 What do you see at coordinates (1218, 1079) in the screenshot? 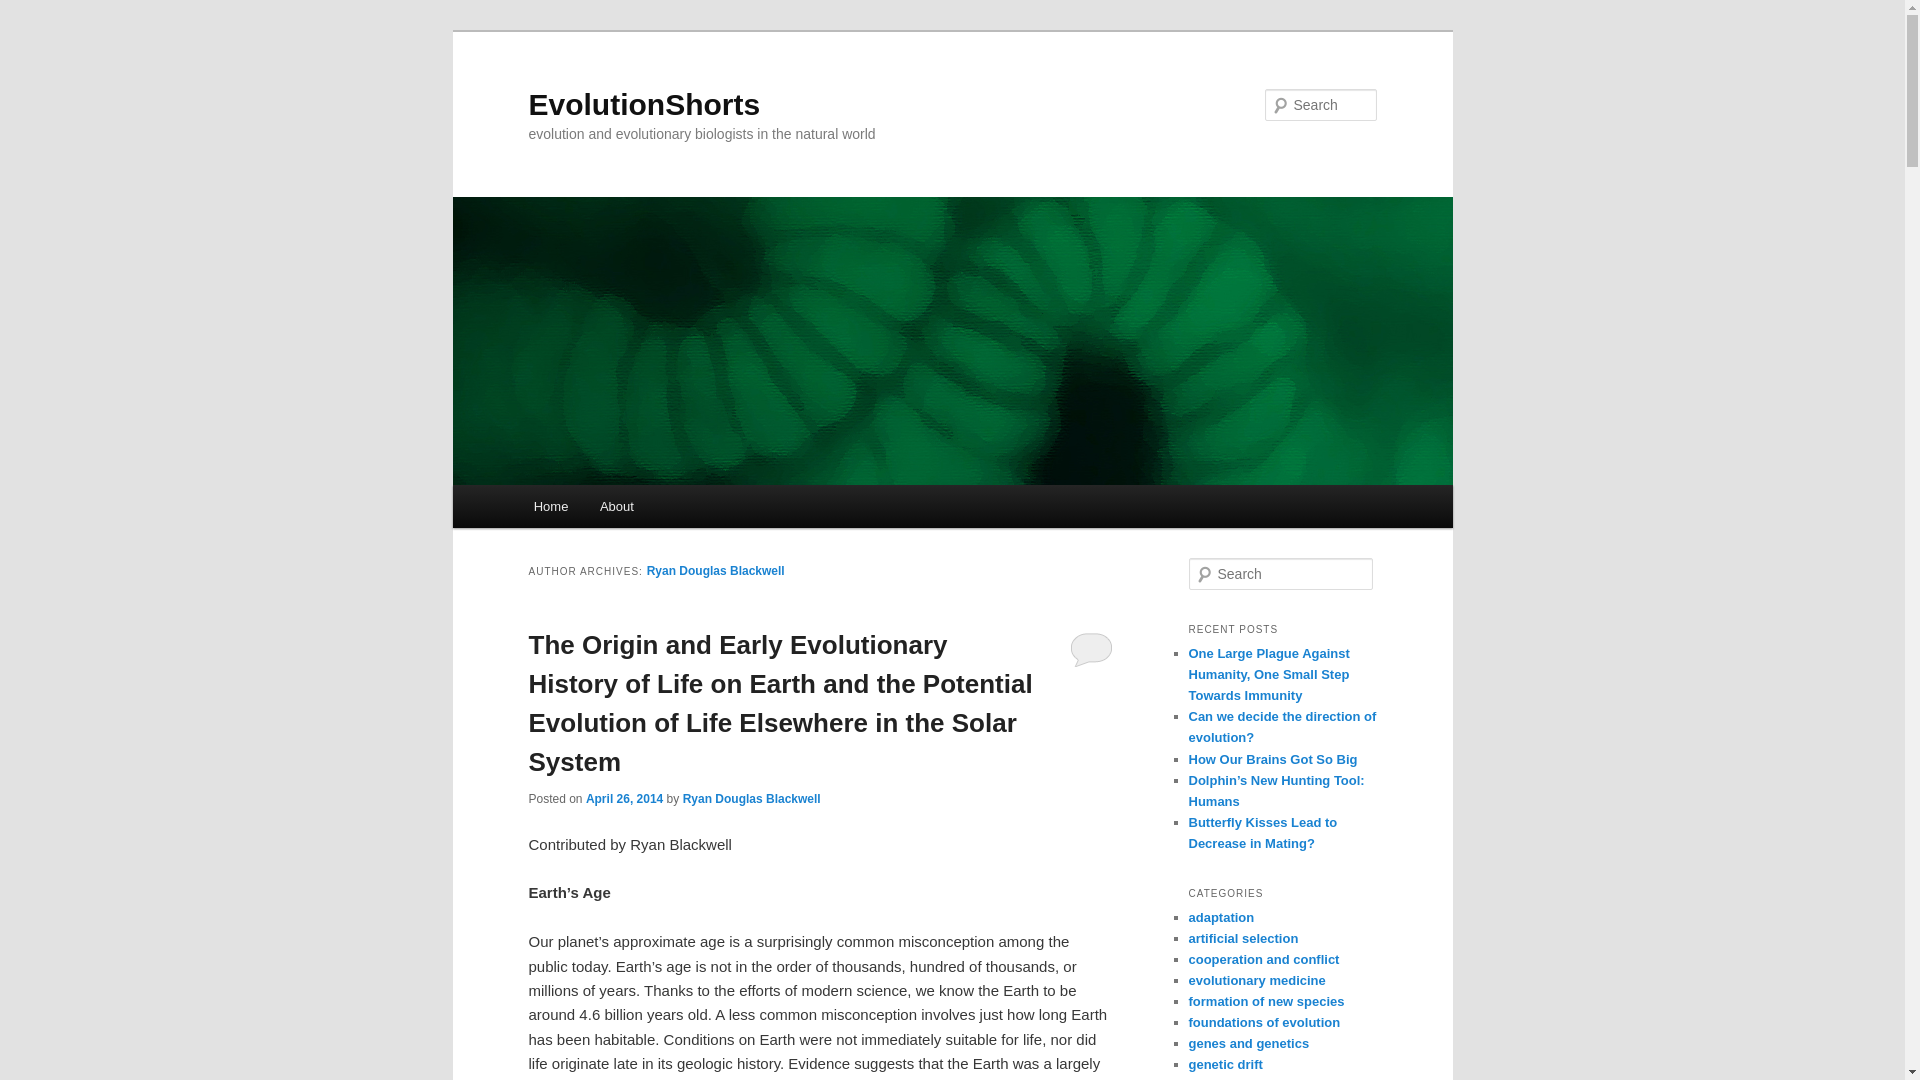
I see `genomics` at bounding box center [1218, 1079].